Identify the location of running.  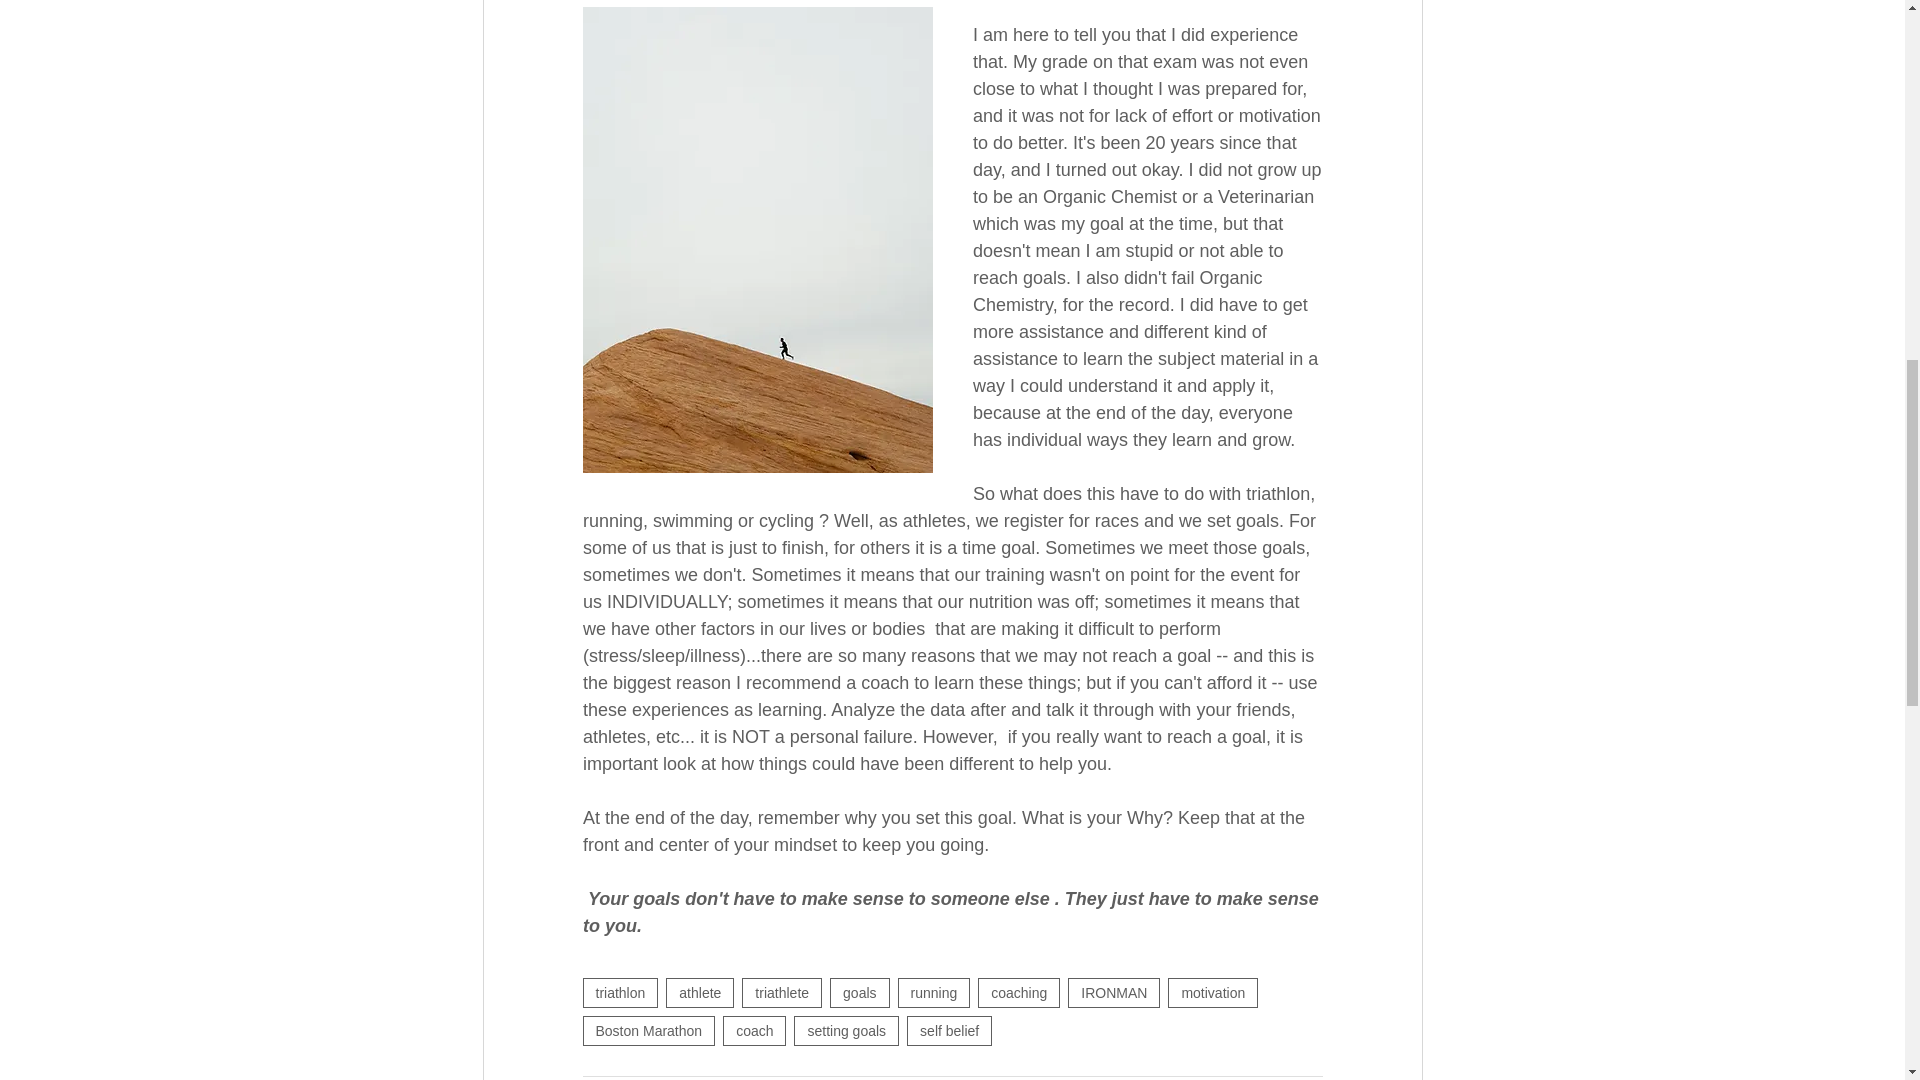
(934, 992).